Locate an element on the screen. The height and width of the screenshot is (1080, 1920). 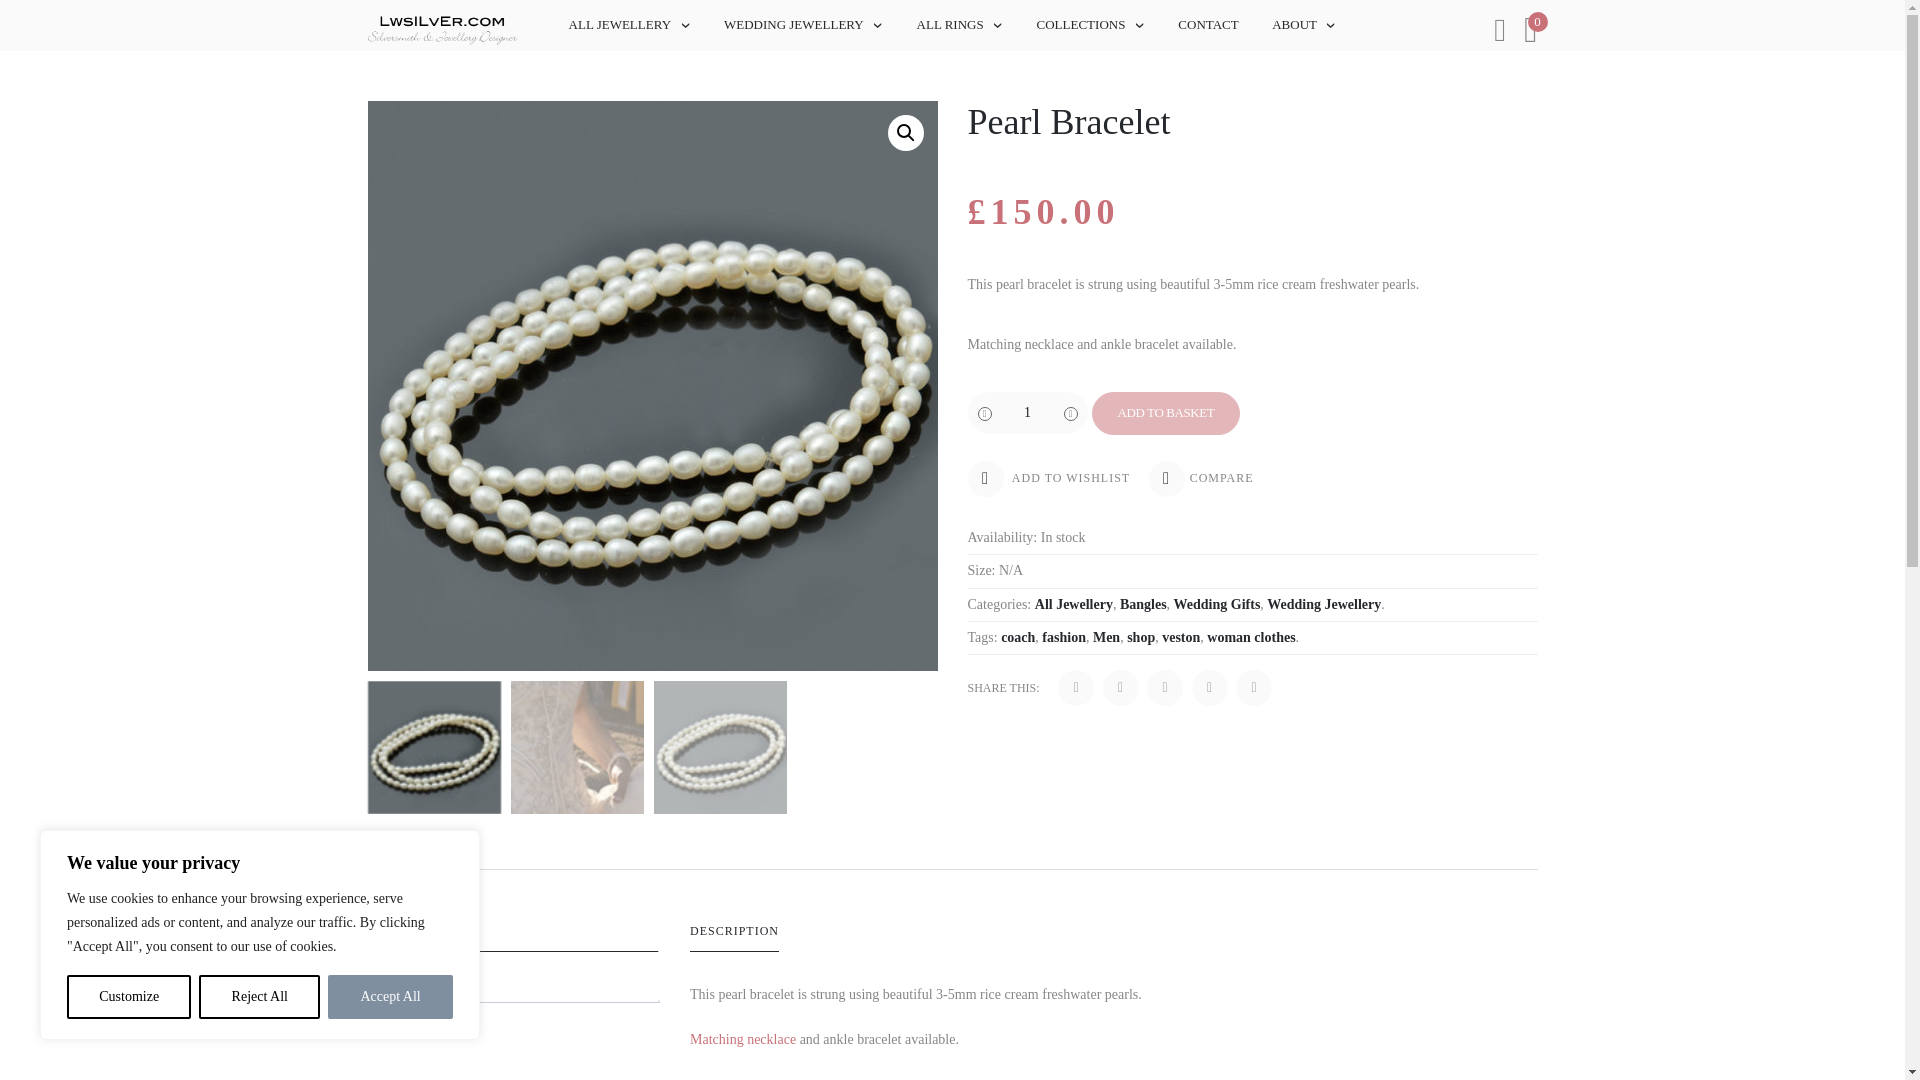
Reject All is located at coordinates (260, 997).